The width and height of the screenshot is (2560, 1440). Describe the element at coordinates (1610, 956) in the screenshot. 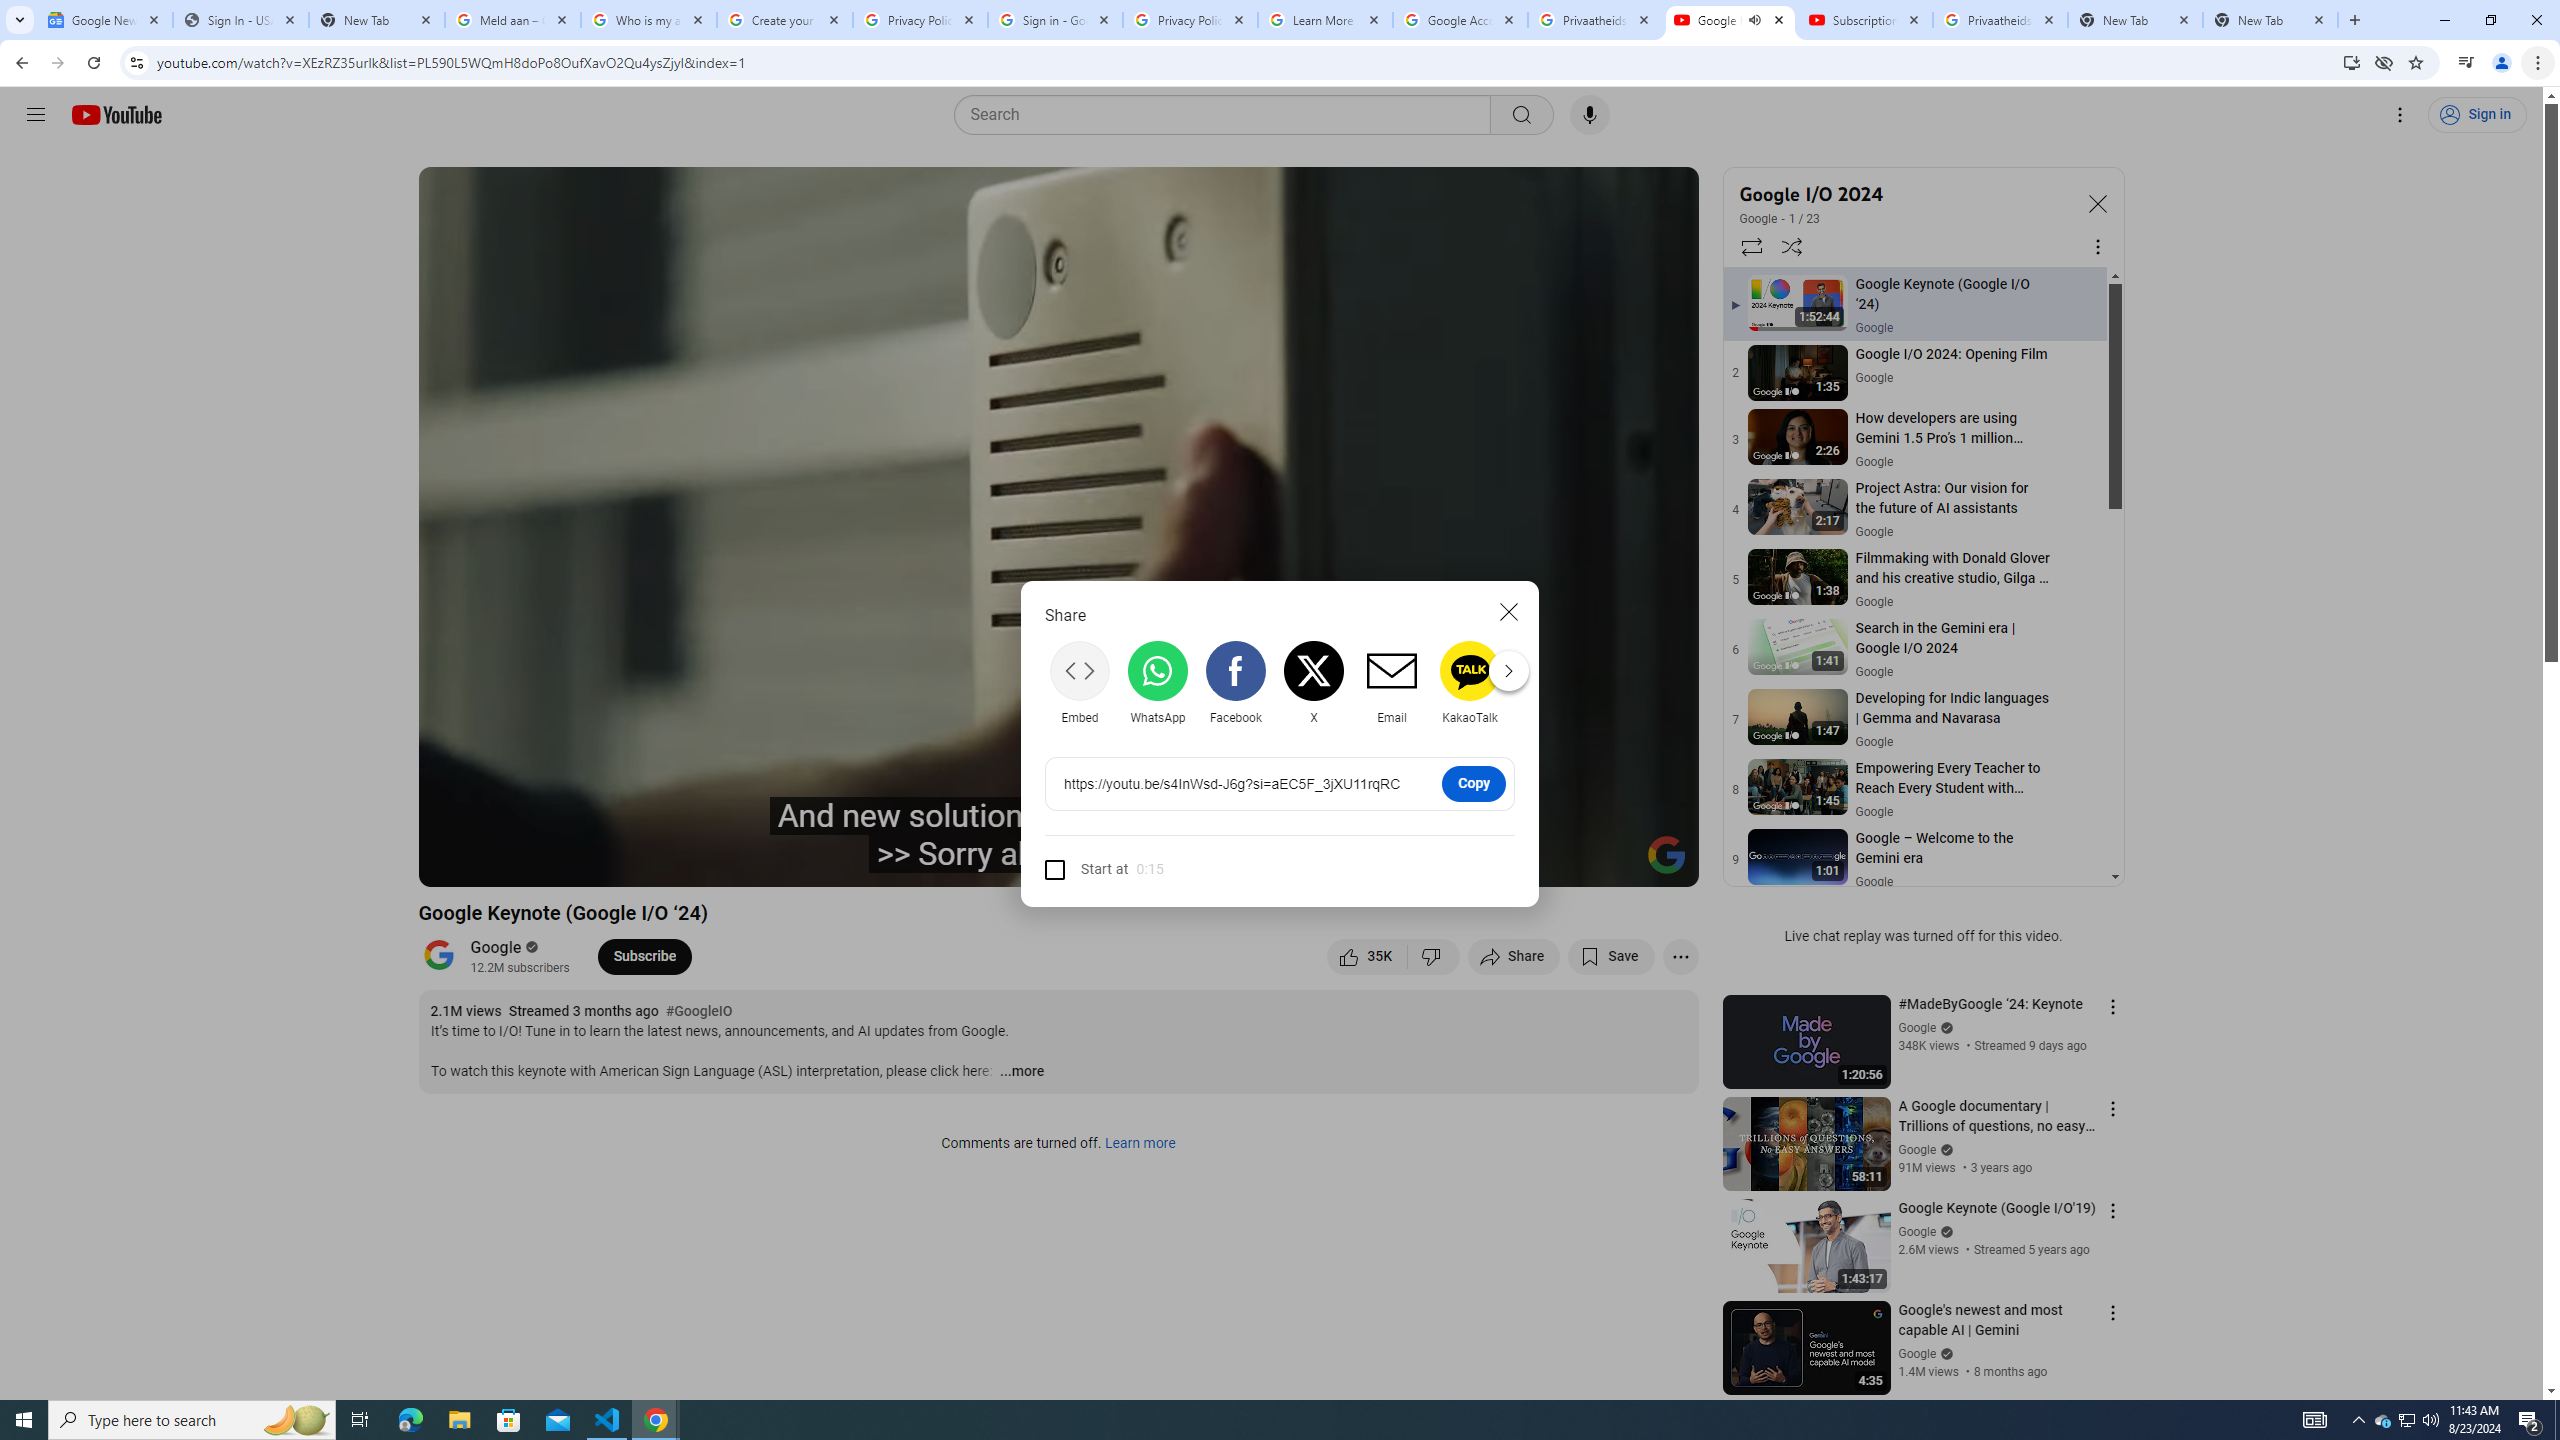

I see `Save to playlist` at that location.